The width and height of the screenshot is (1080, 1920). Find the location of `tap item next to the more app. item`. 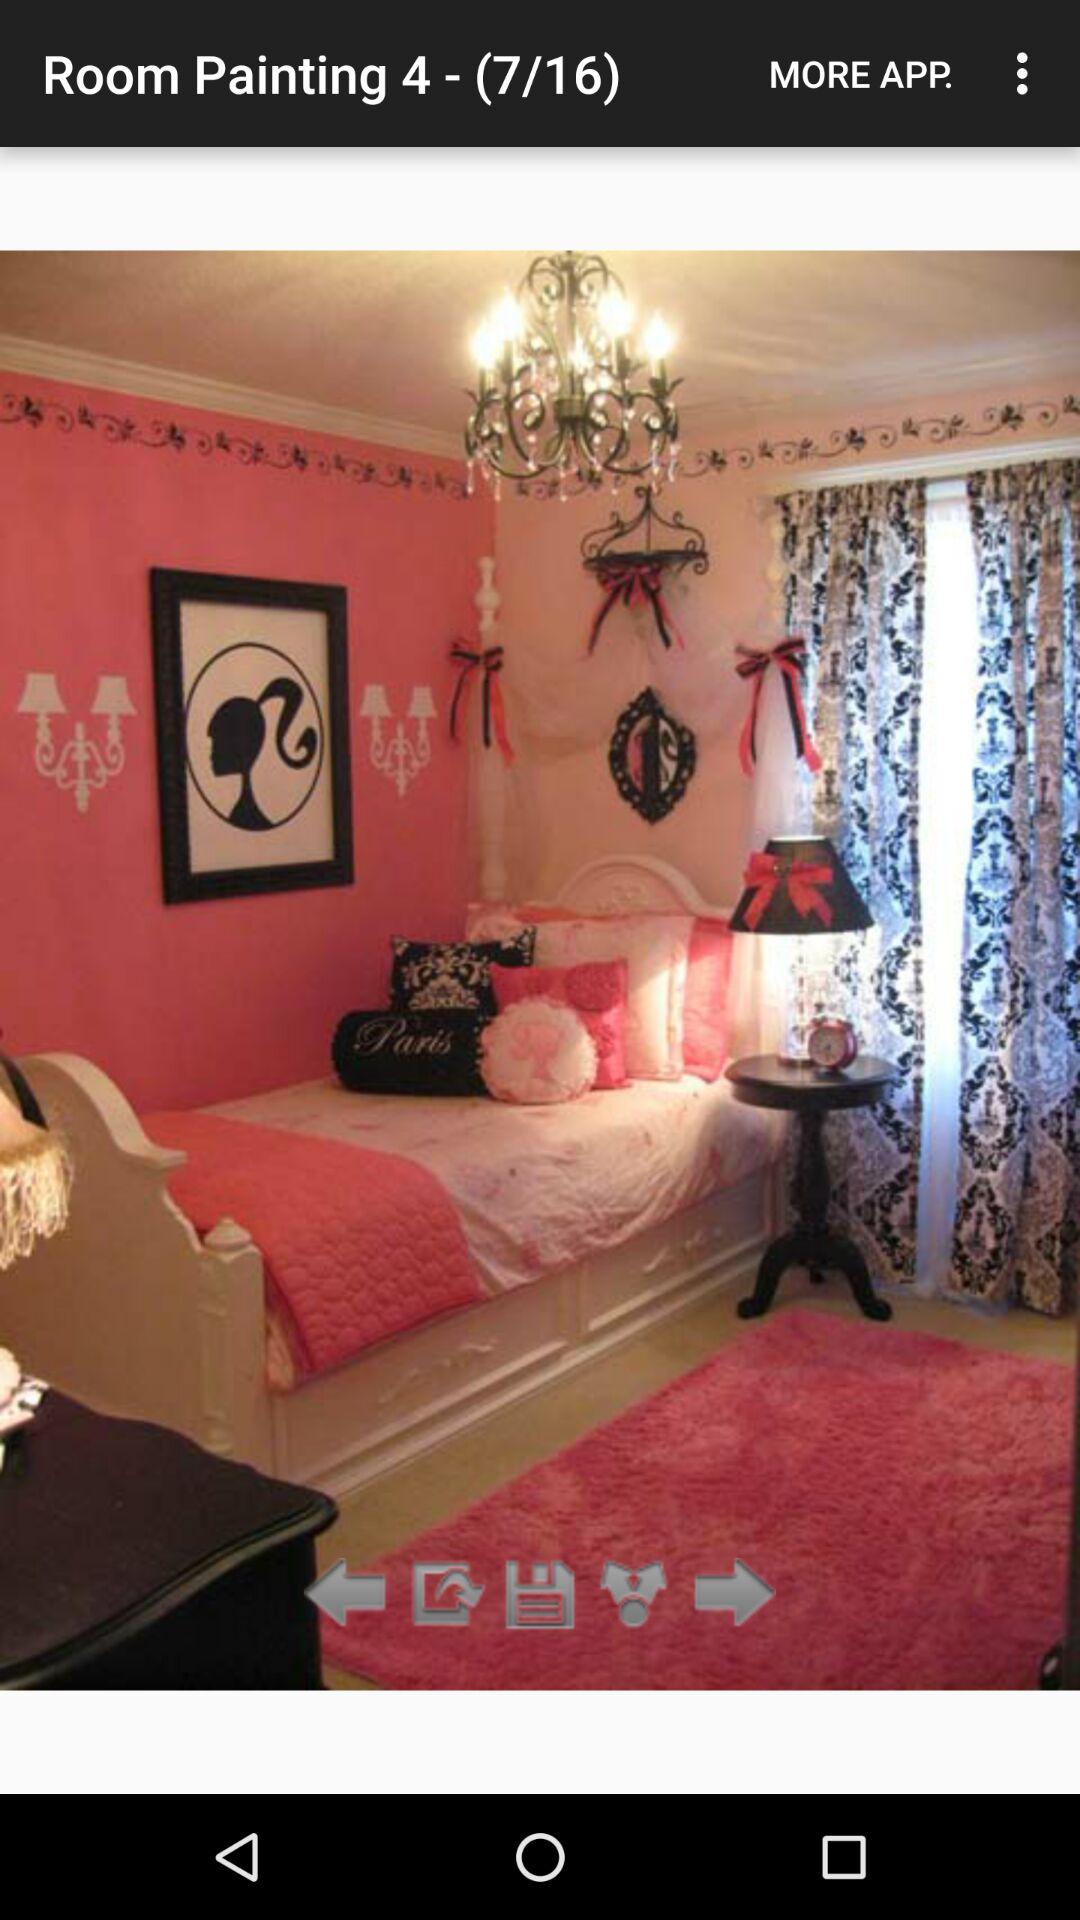

tap item next to the more app. item is located at coordinates (1028, 73).